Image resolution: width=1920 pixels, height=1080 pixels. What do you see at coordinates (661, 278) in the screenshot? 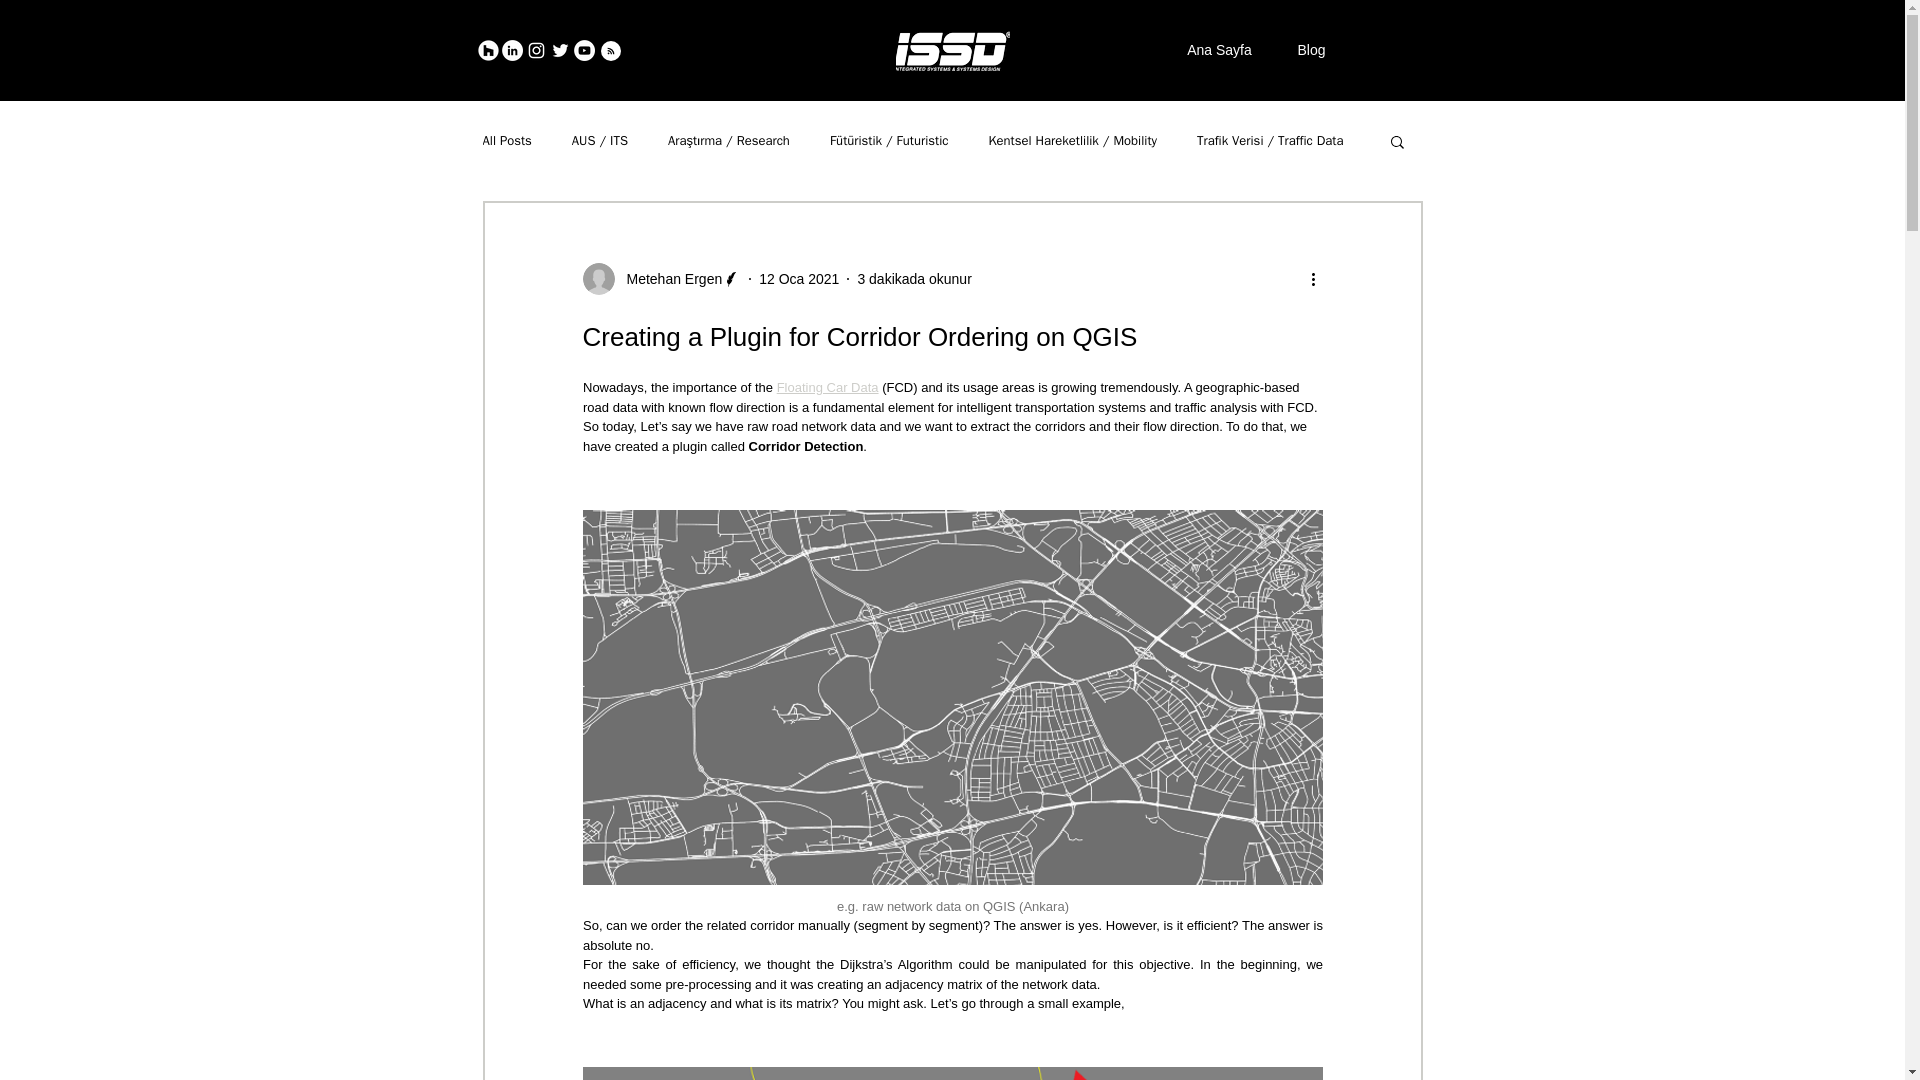
I see `Metehan Ergen` at bounding box center [661, 278].